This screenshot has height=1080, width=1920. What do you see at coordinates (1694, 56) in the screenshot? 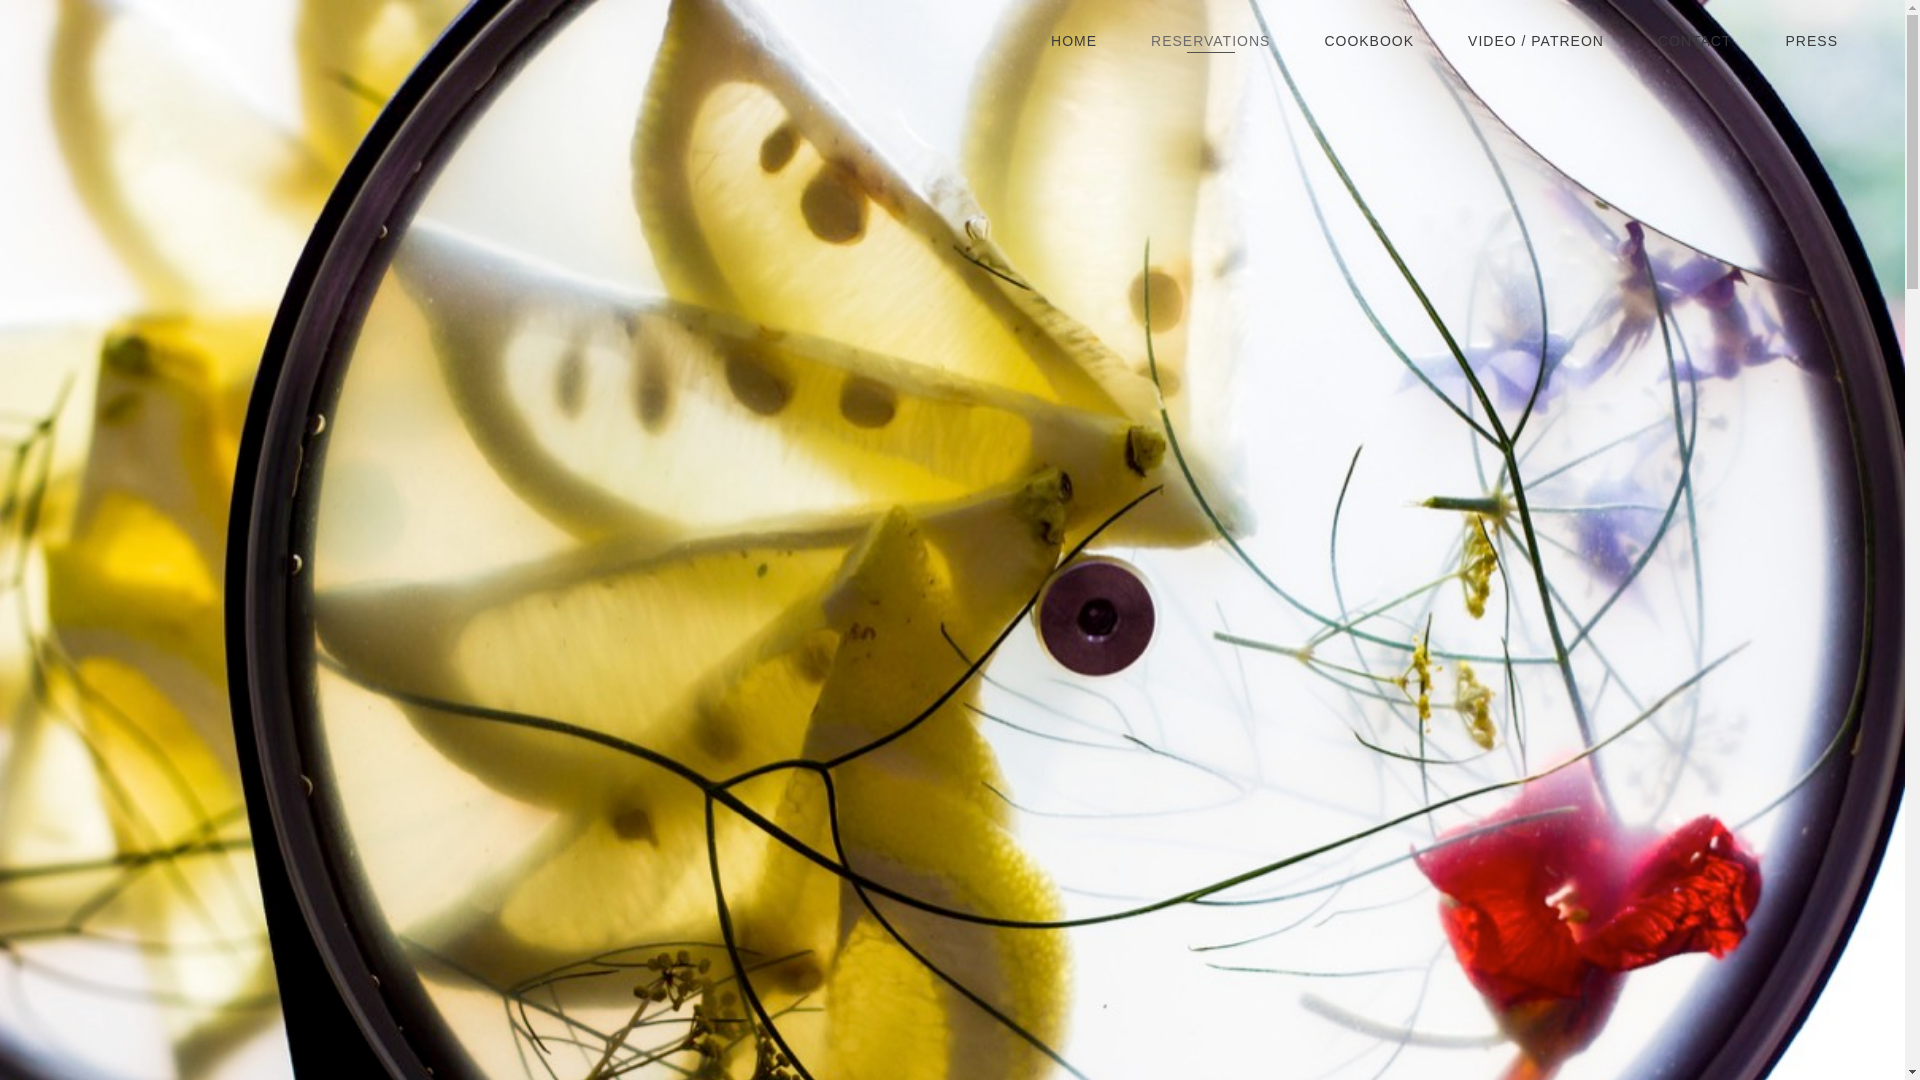
I see `CONTACT` at bounding box center [1694, 56].